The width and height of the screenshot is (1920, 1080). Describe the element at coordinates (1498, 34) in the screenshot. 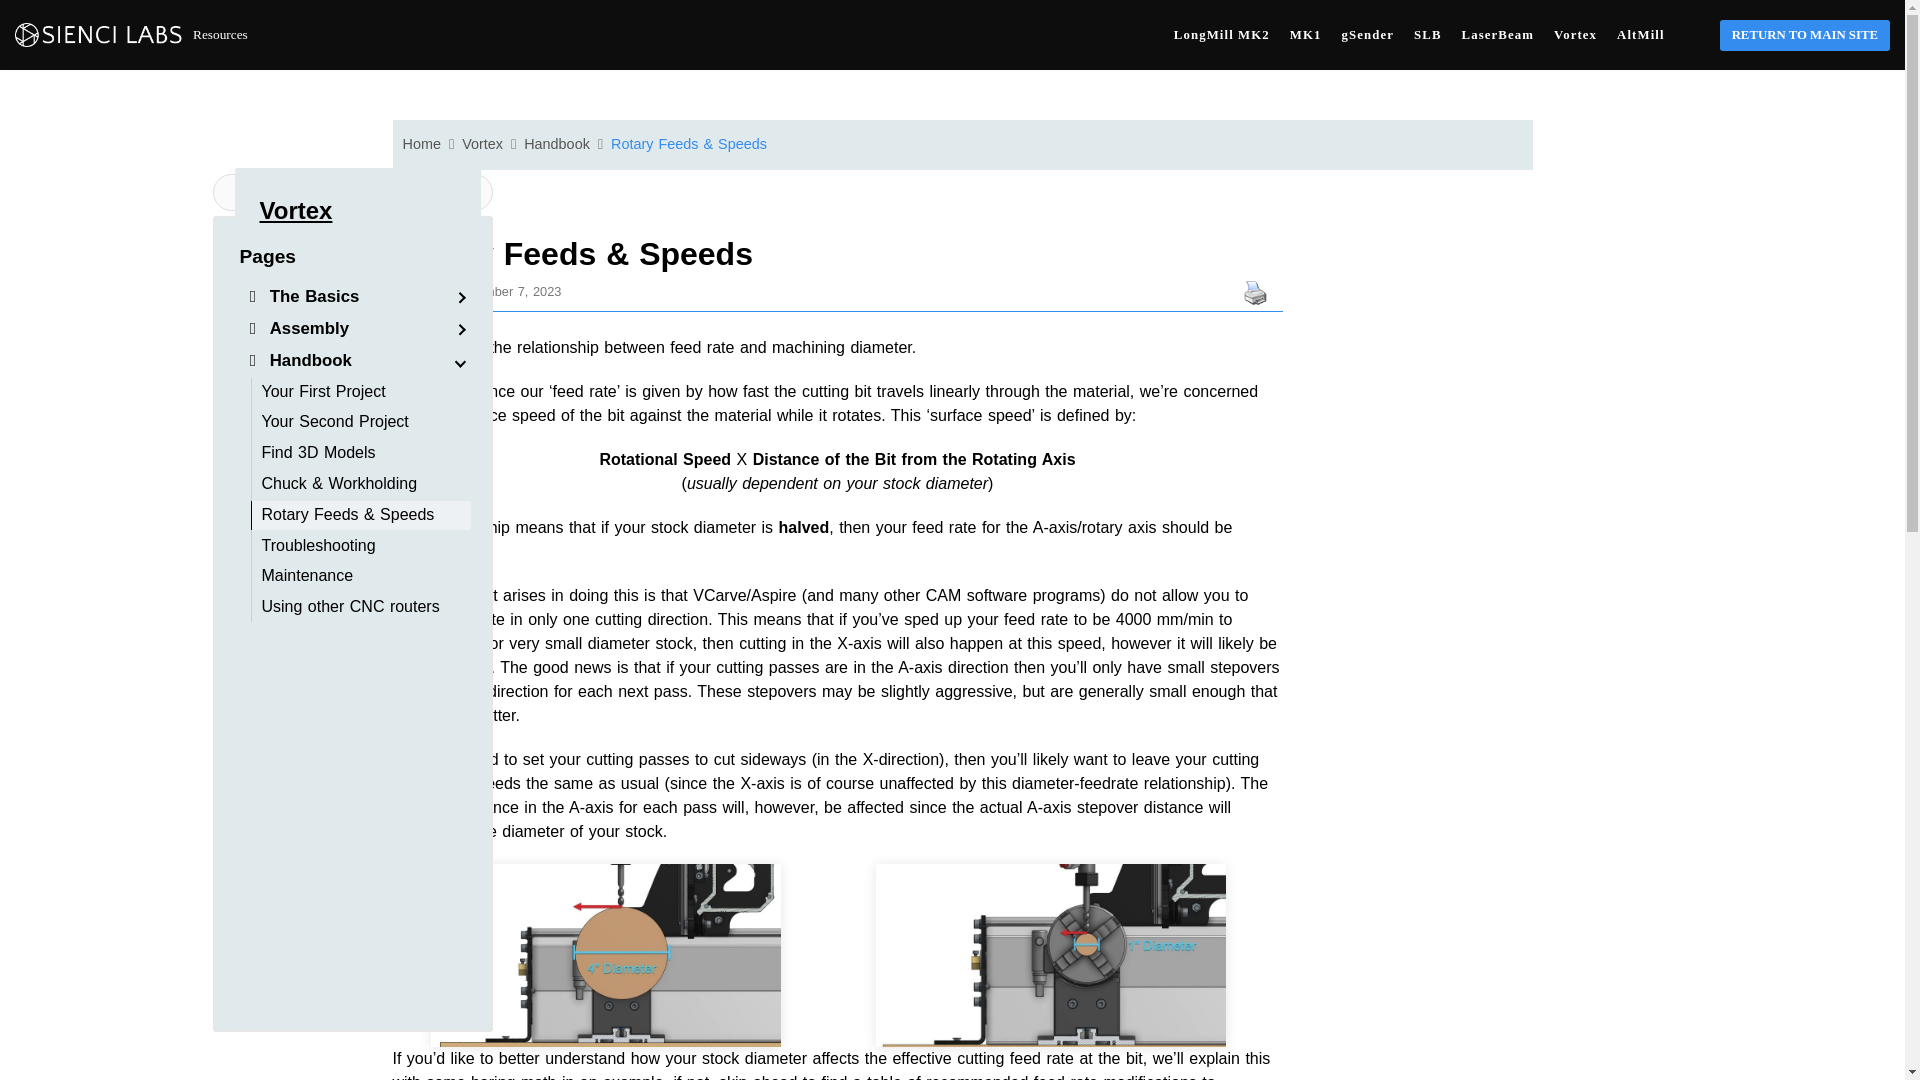

I see `LaserBeam` at that location.